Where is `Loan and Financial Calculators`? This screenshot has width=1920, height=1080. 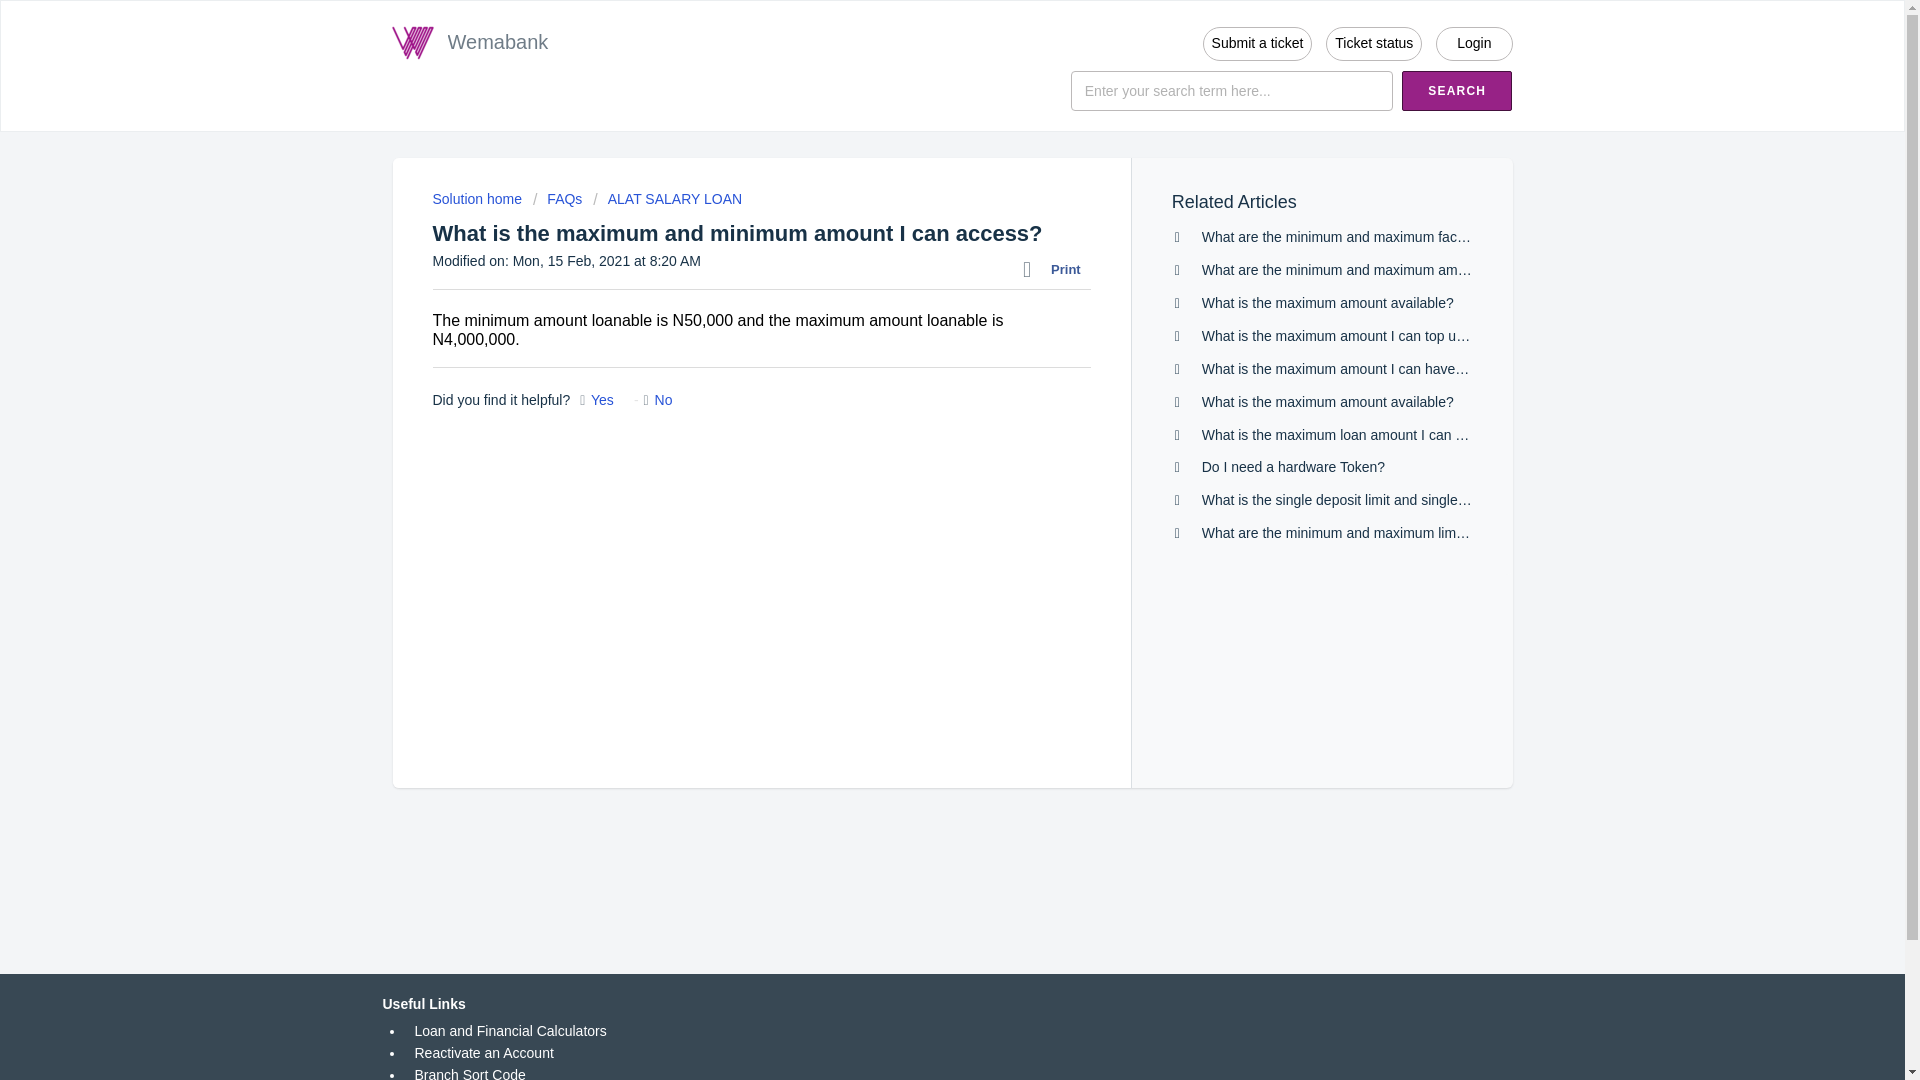
Loan and Financial Calculators is located at coordinates (510, 1030).